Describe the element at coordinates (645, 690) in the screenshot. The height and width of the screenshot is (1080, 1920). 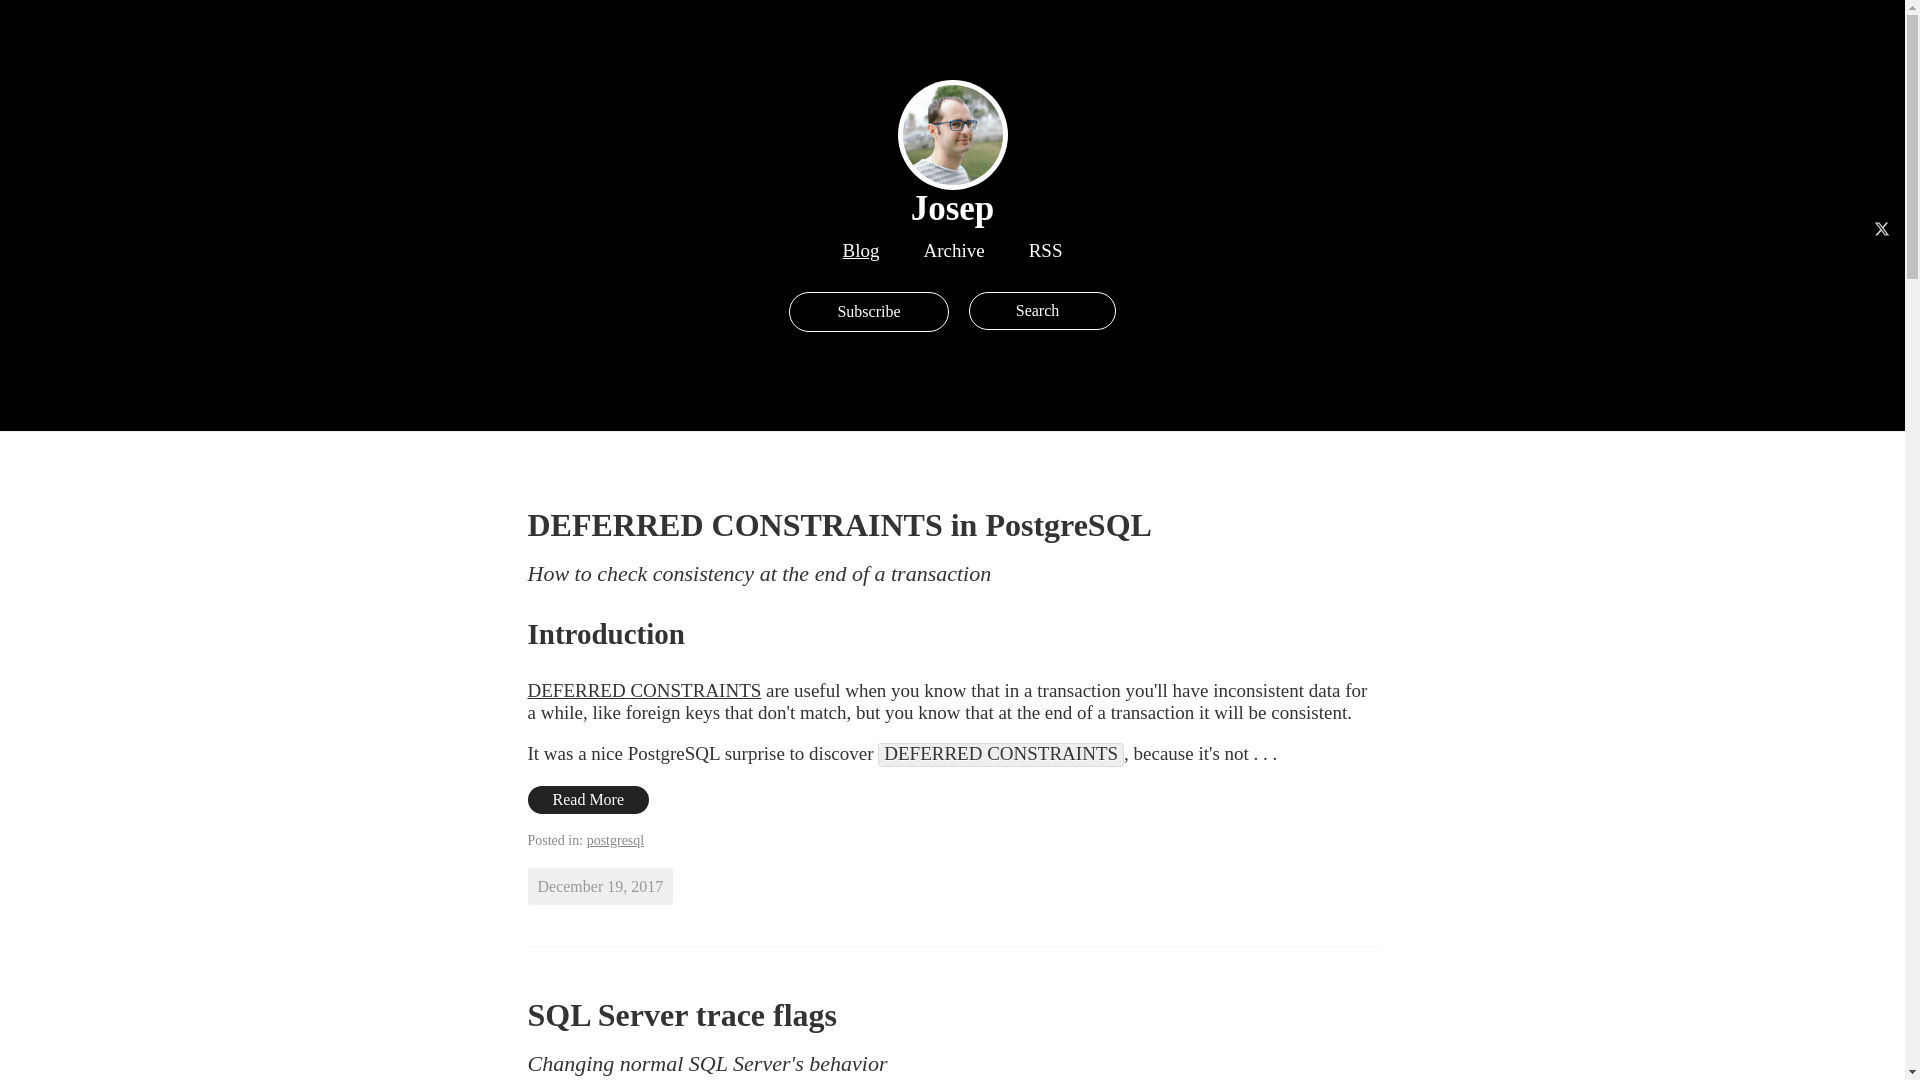
I see `DEFERRED CONSTRAINTS` at that location.